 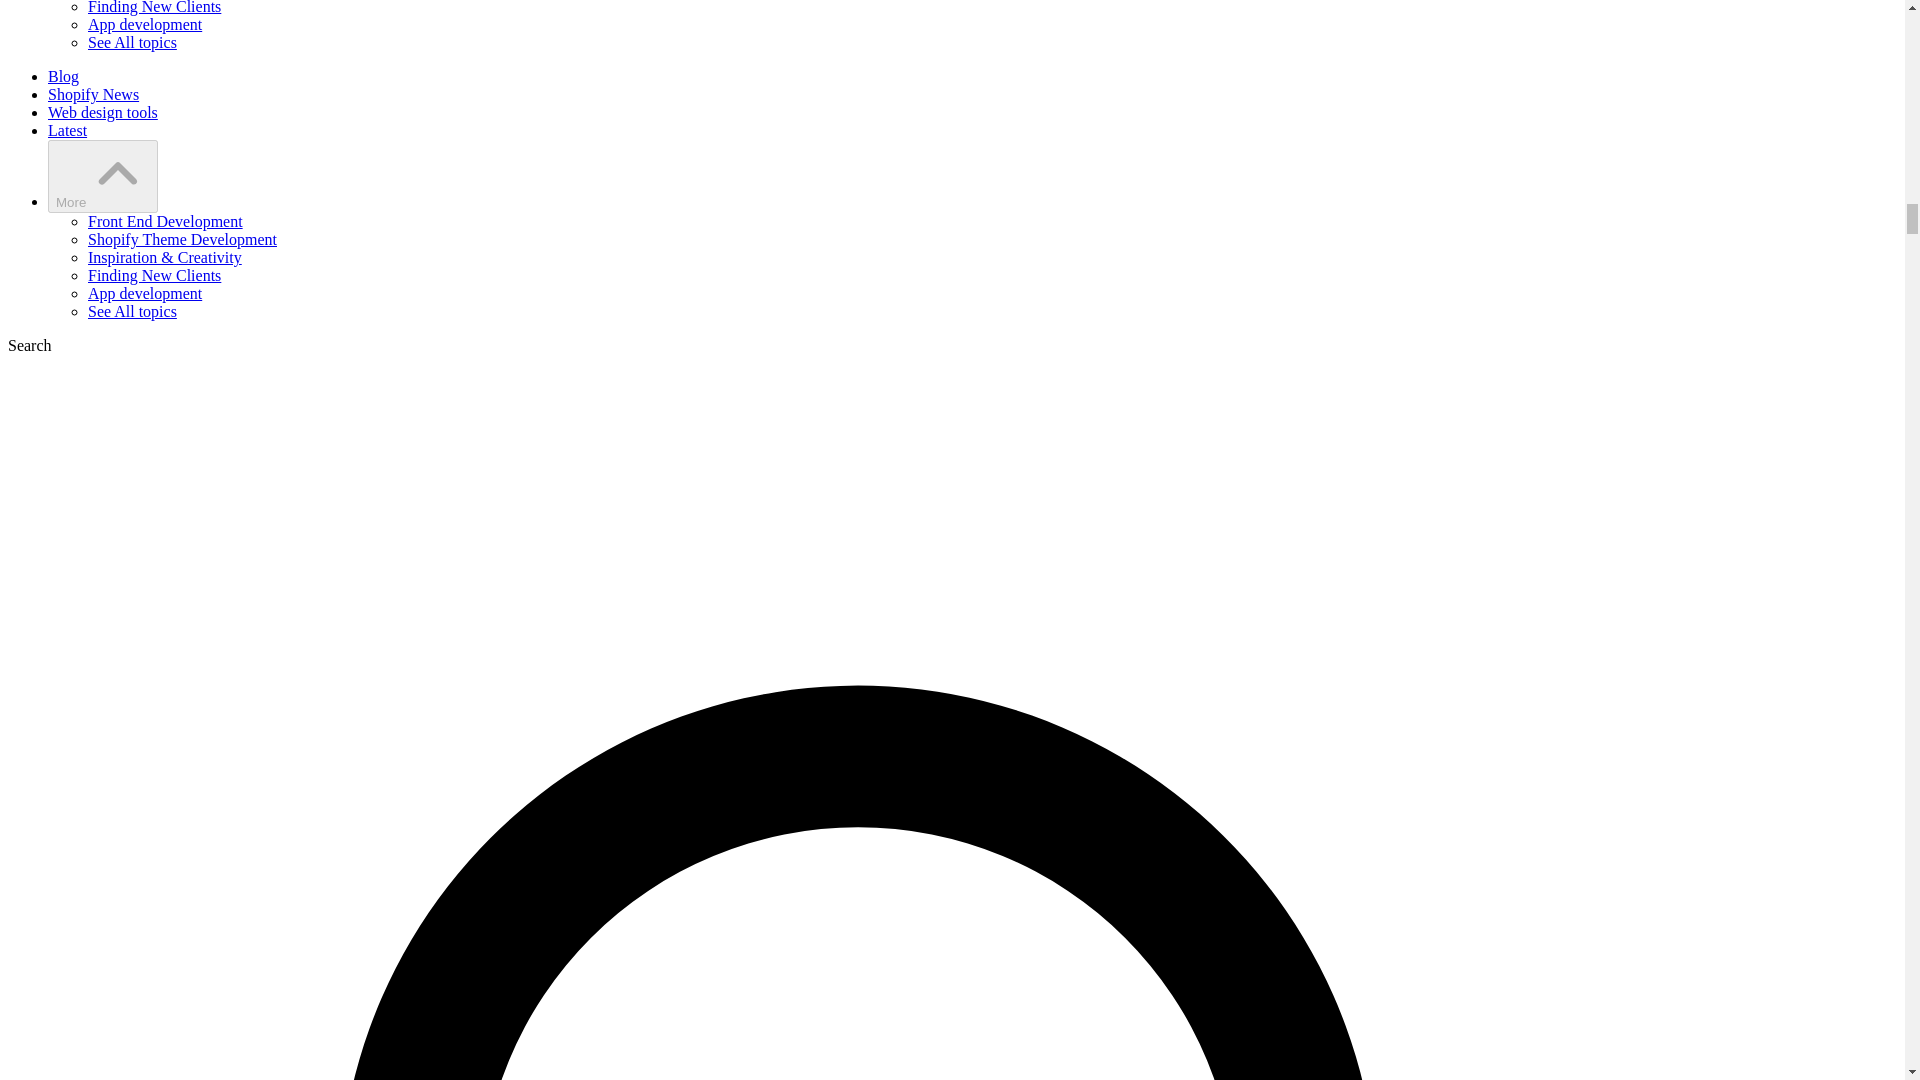 What do you see at coordinates (144, 294) in the screenshot?
I see `App development` at bounding box center [144, 294].